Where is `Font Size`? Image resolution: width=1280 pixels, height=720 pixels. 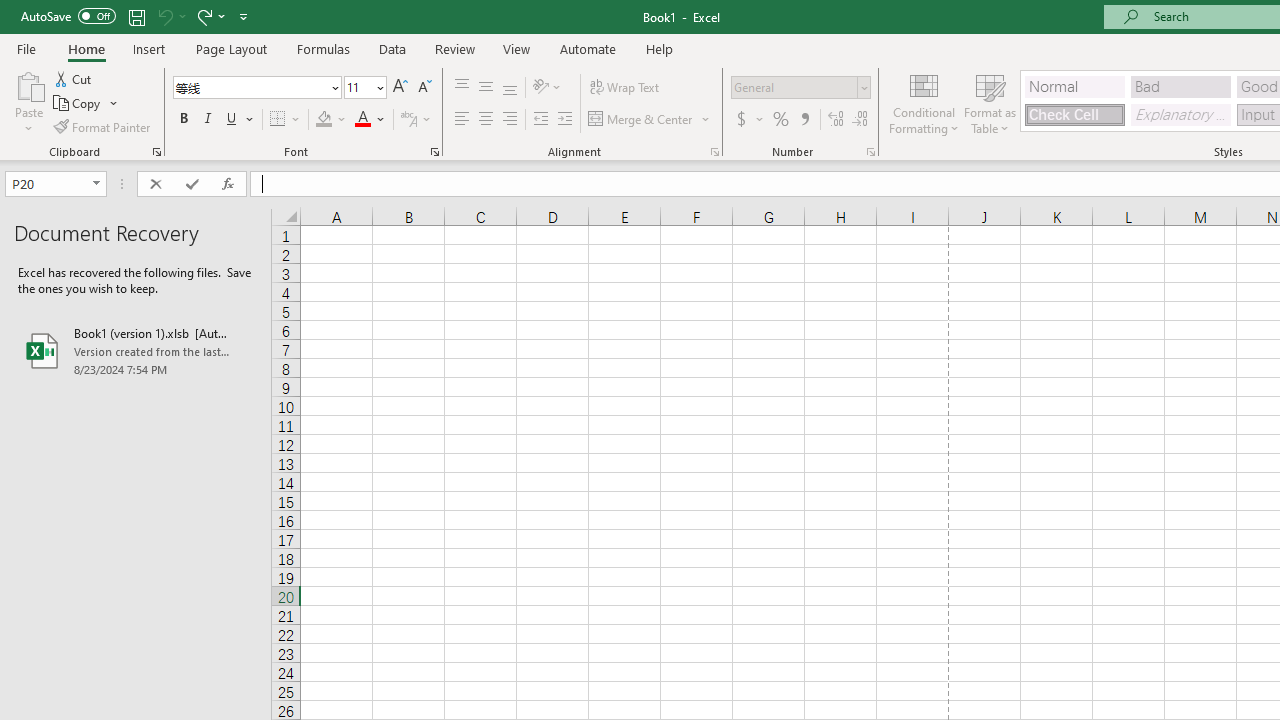 Font Size is located at coordinates (365, 88).